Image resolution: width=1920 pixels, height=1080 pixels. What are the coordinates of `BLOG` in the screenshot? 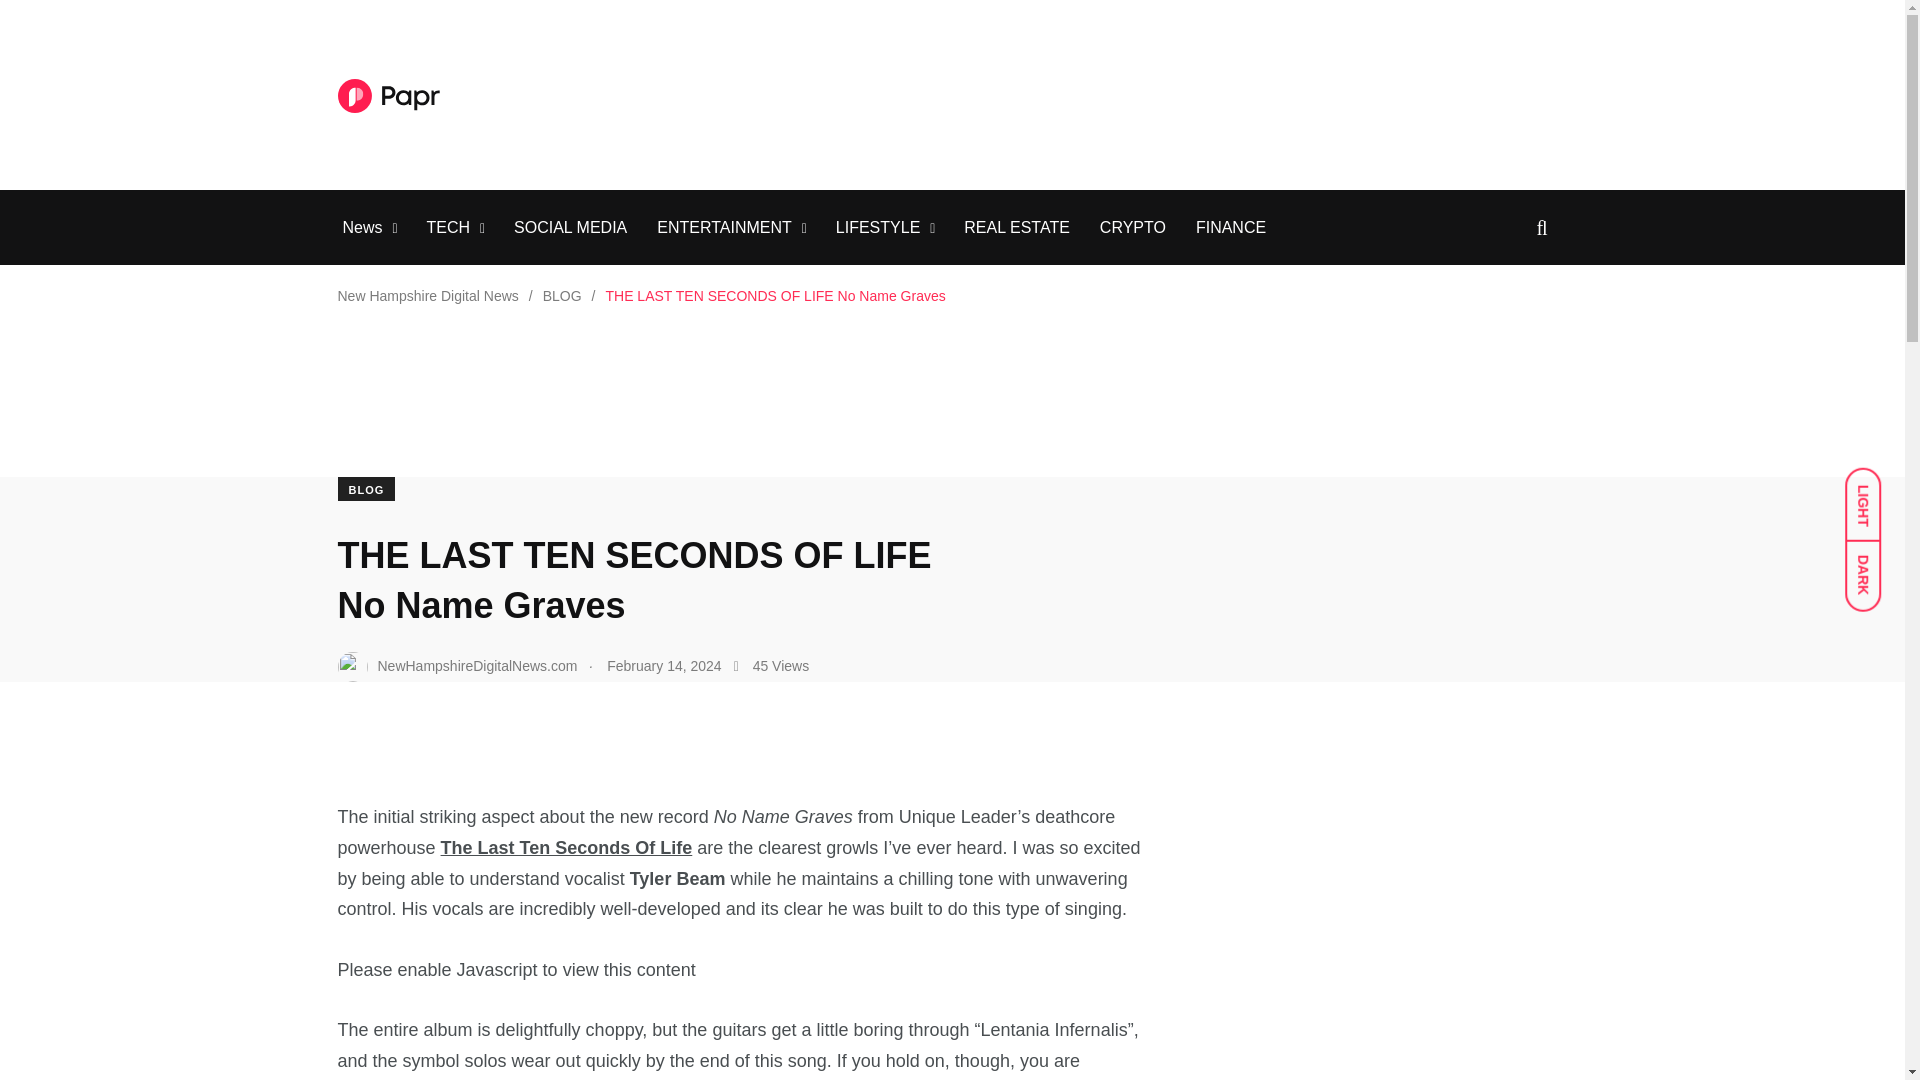 It's located at (366, 489).